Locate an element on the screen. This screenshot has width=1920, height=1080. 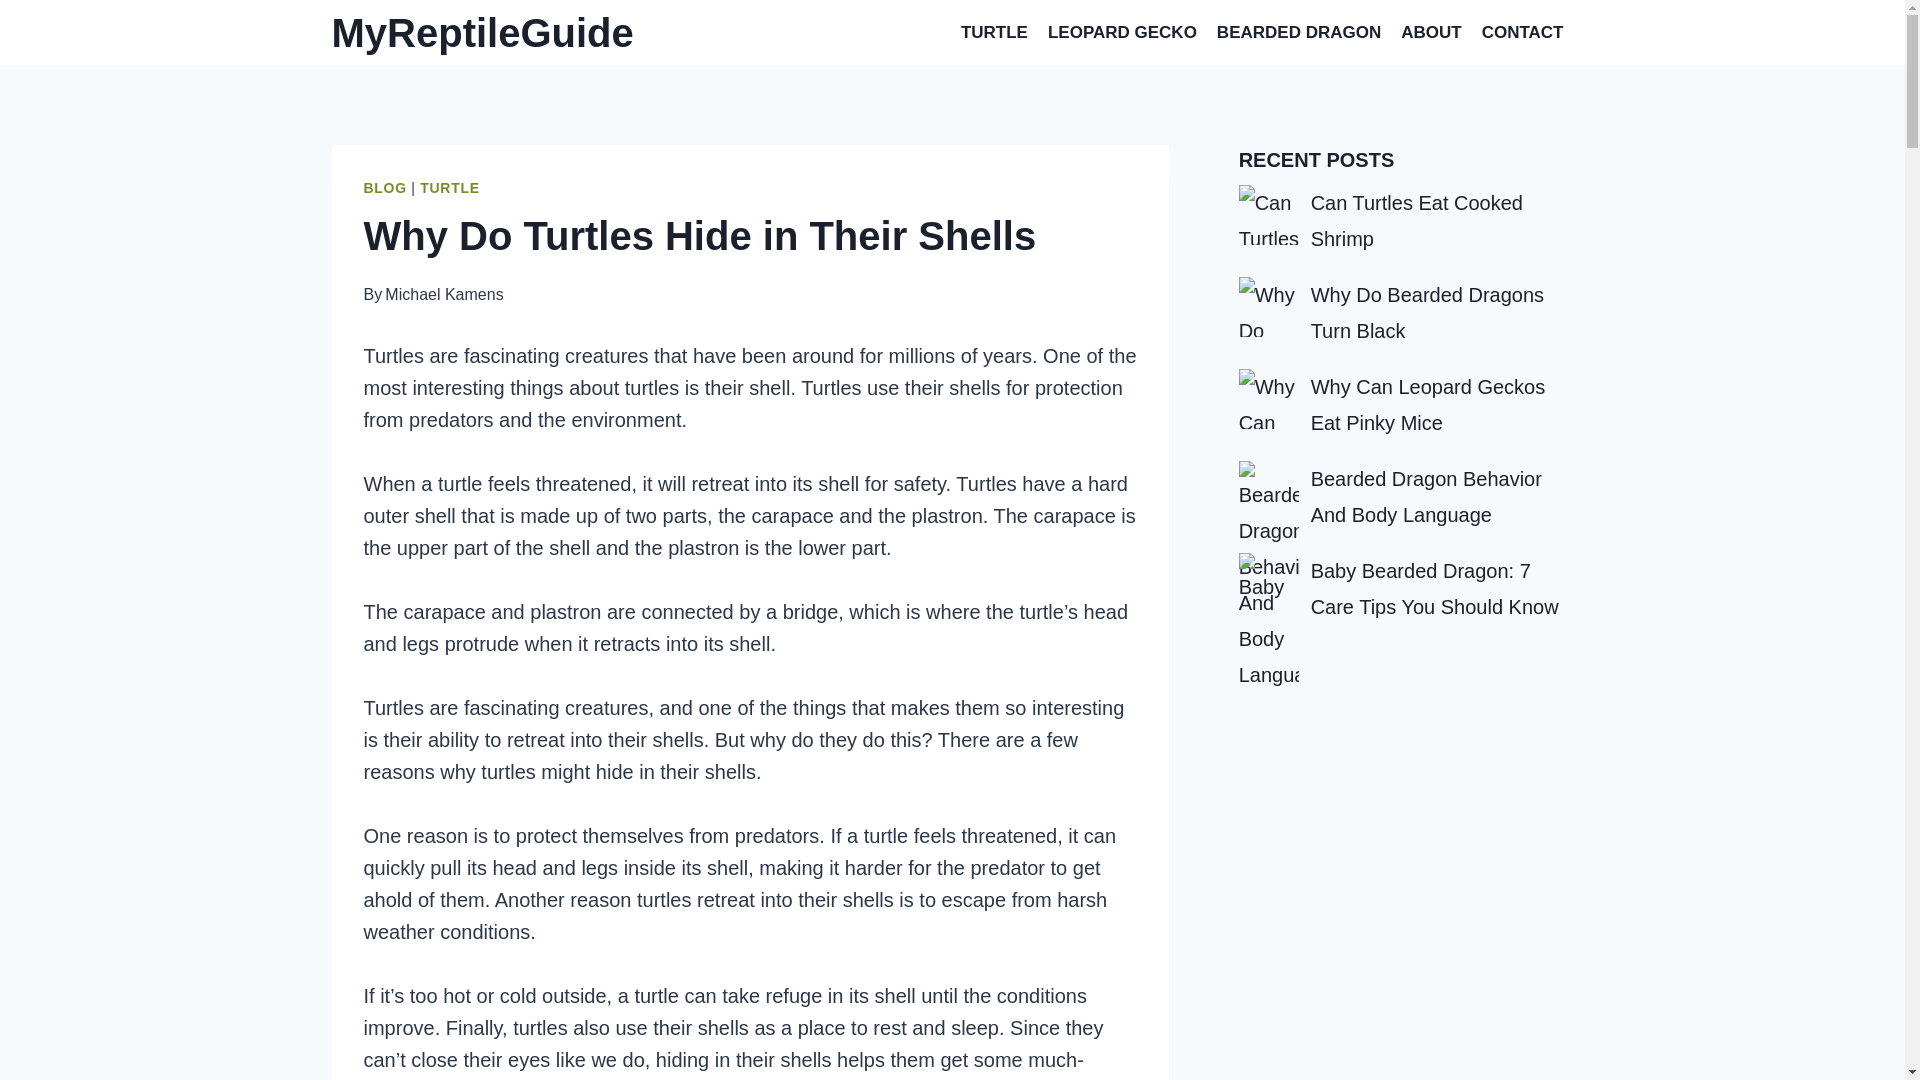
TURTLE is located at coordinates (449, 188).